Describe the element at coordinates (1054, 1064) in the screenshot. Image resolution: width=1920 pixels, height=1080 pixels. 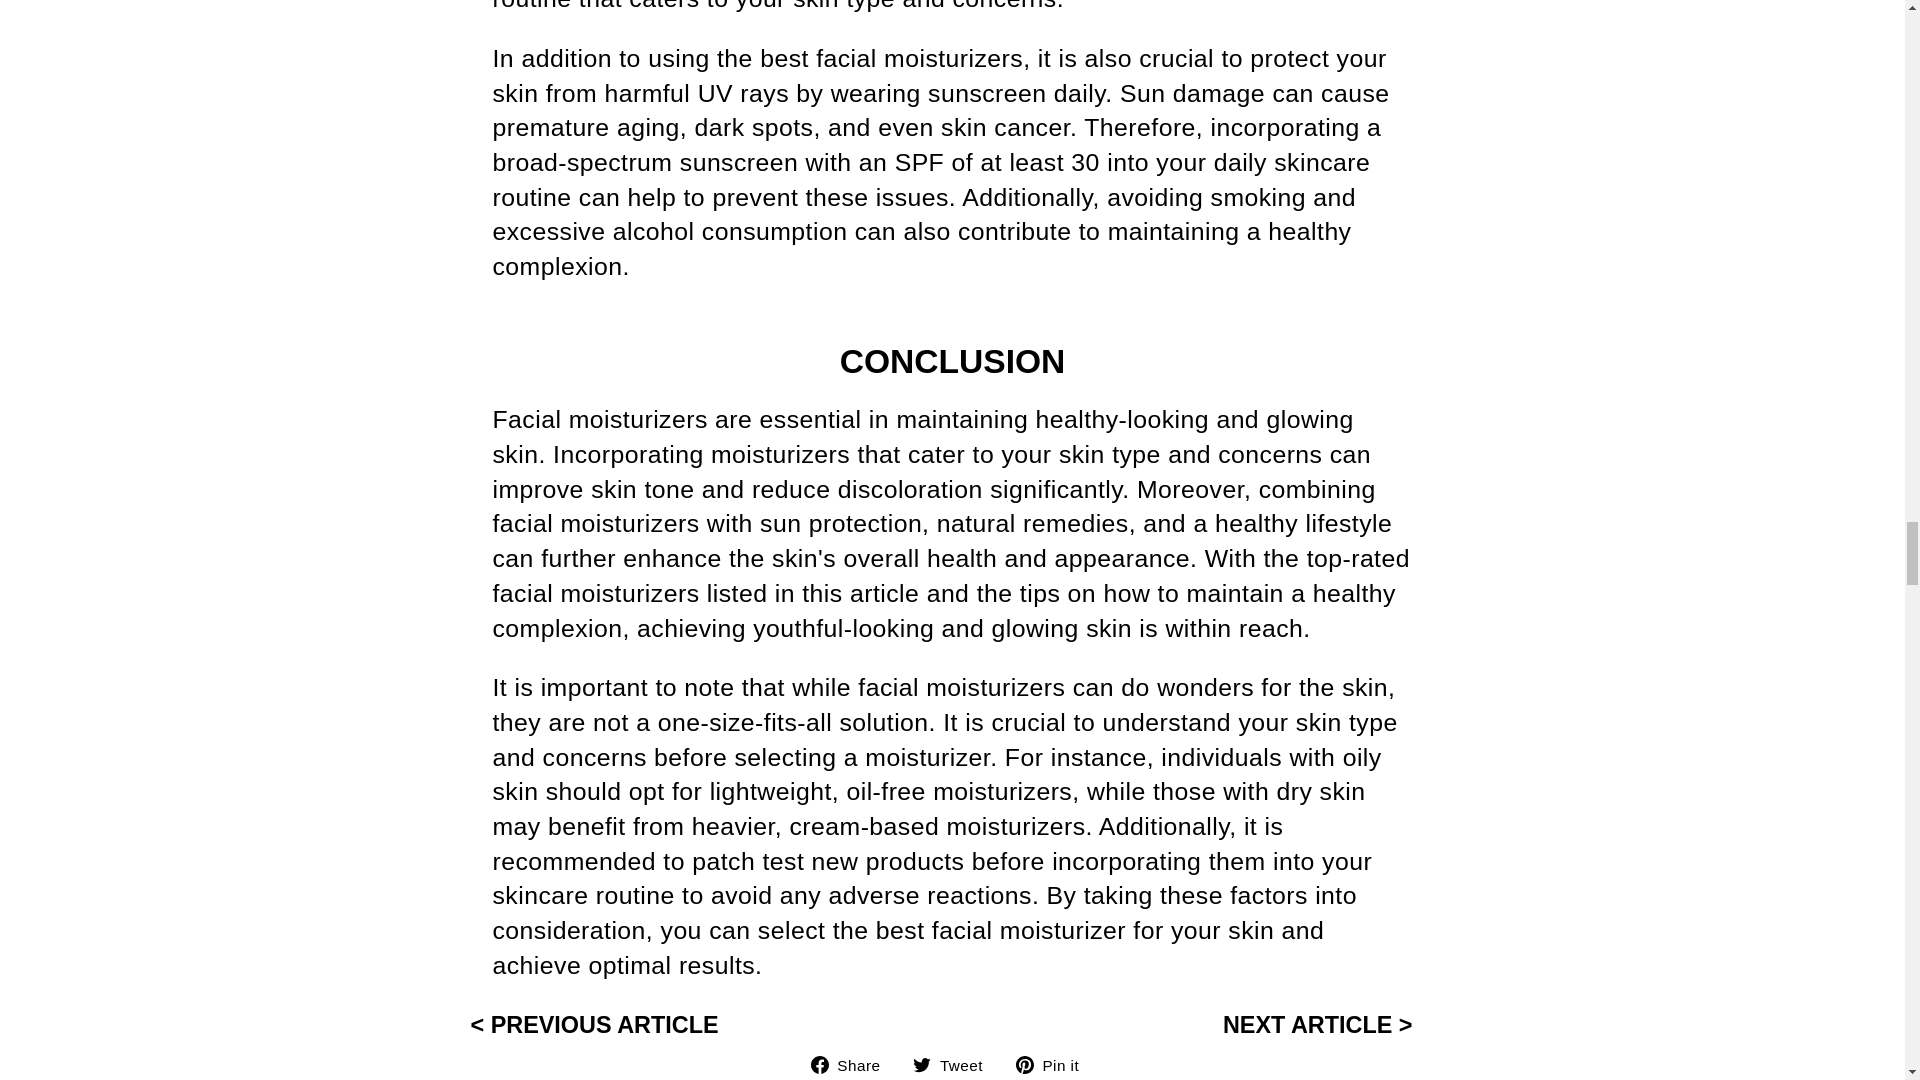
I see `Pin on Pinterest` at that location.